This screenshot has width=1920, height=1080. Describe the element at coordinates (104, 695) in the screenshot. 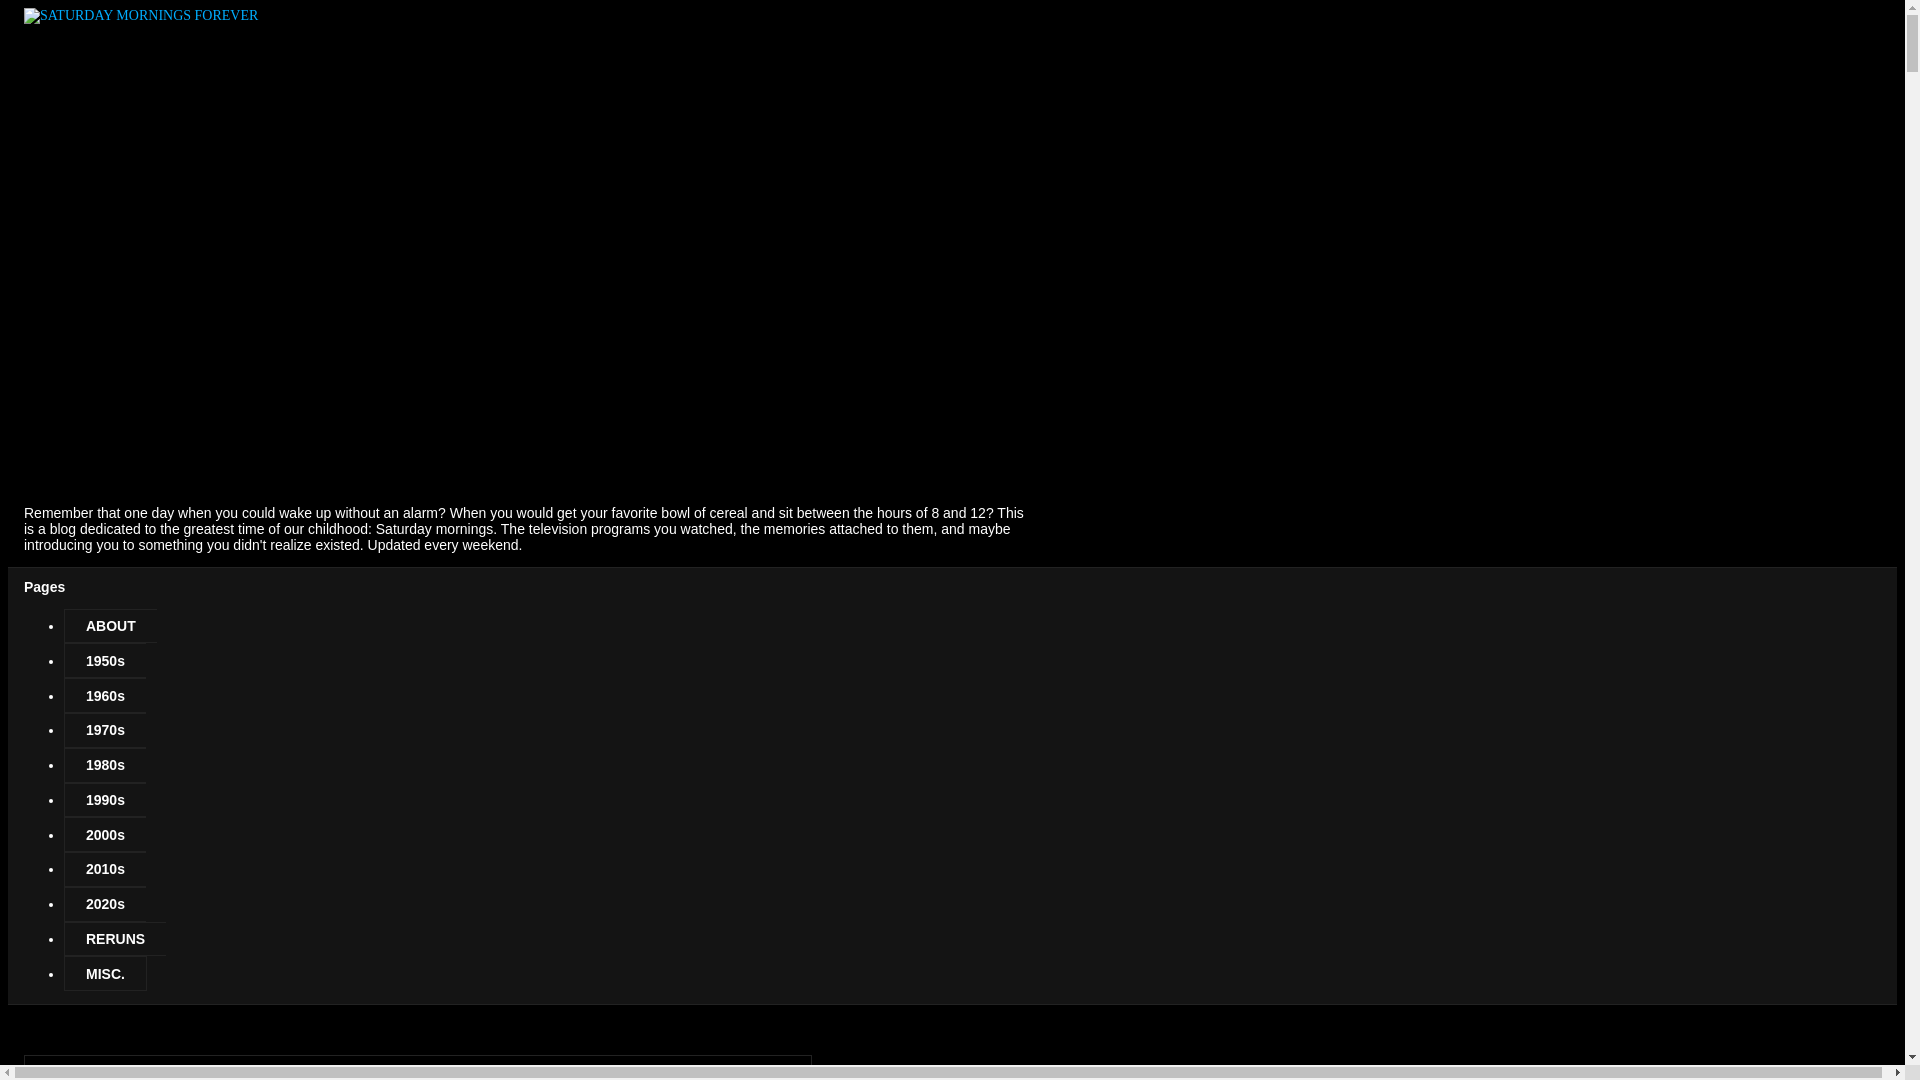

I see `1960s` at that location.